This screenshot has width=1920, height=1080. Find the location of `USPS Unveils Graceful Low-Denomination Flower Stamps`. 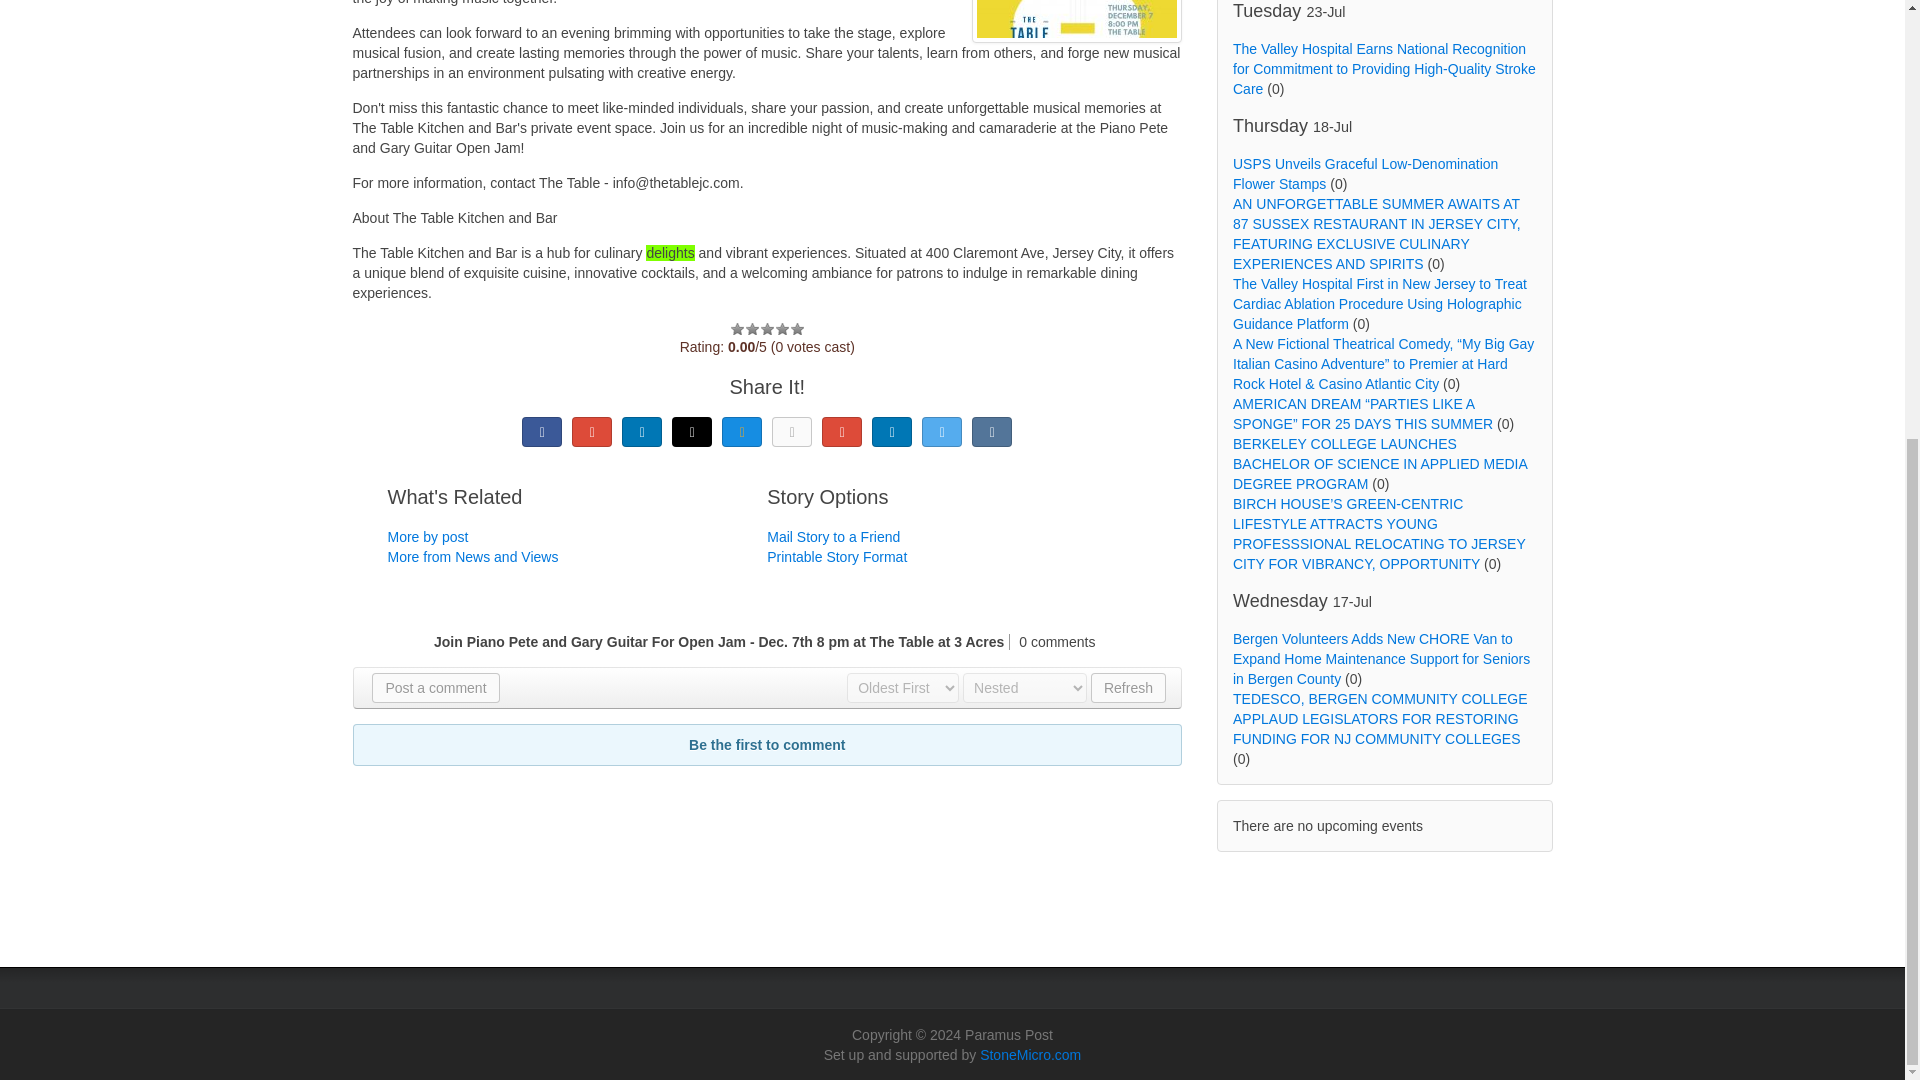

USPS Unveils Graceful Low-Denomination Flower Stamps is located at coordinates (1364, 174).